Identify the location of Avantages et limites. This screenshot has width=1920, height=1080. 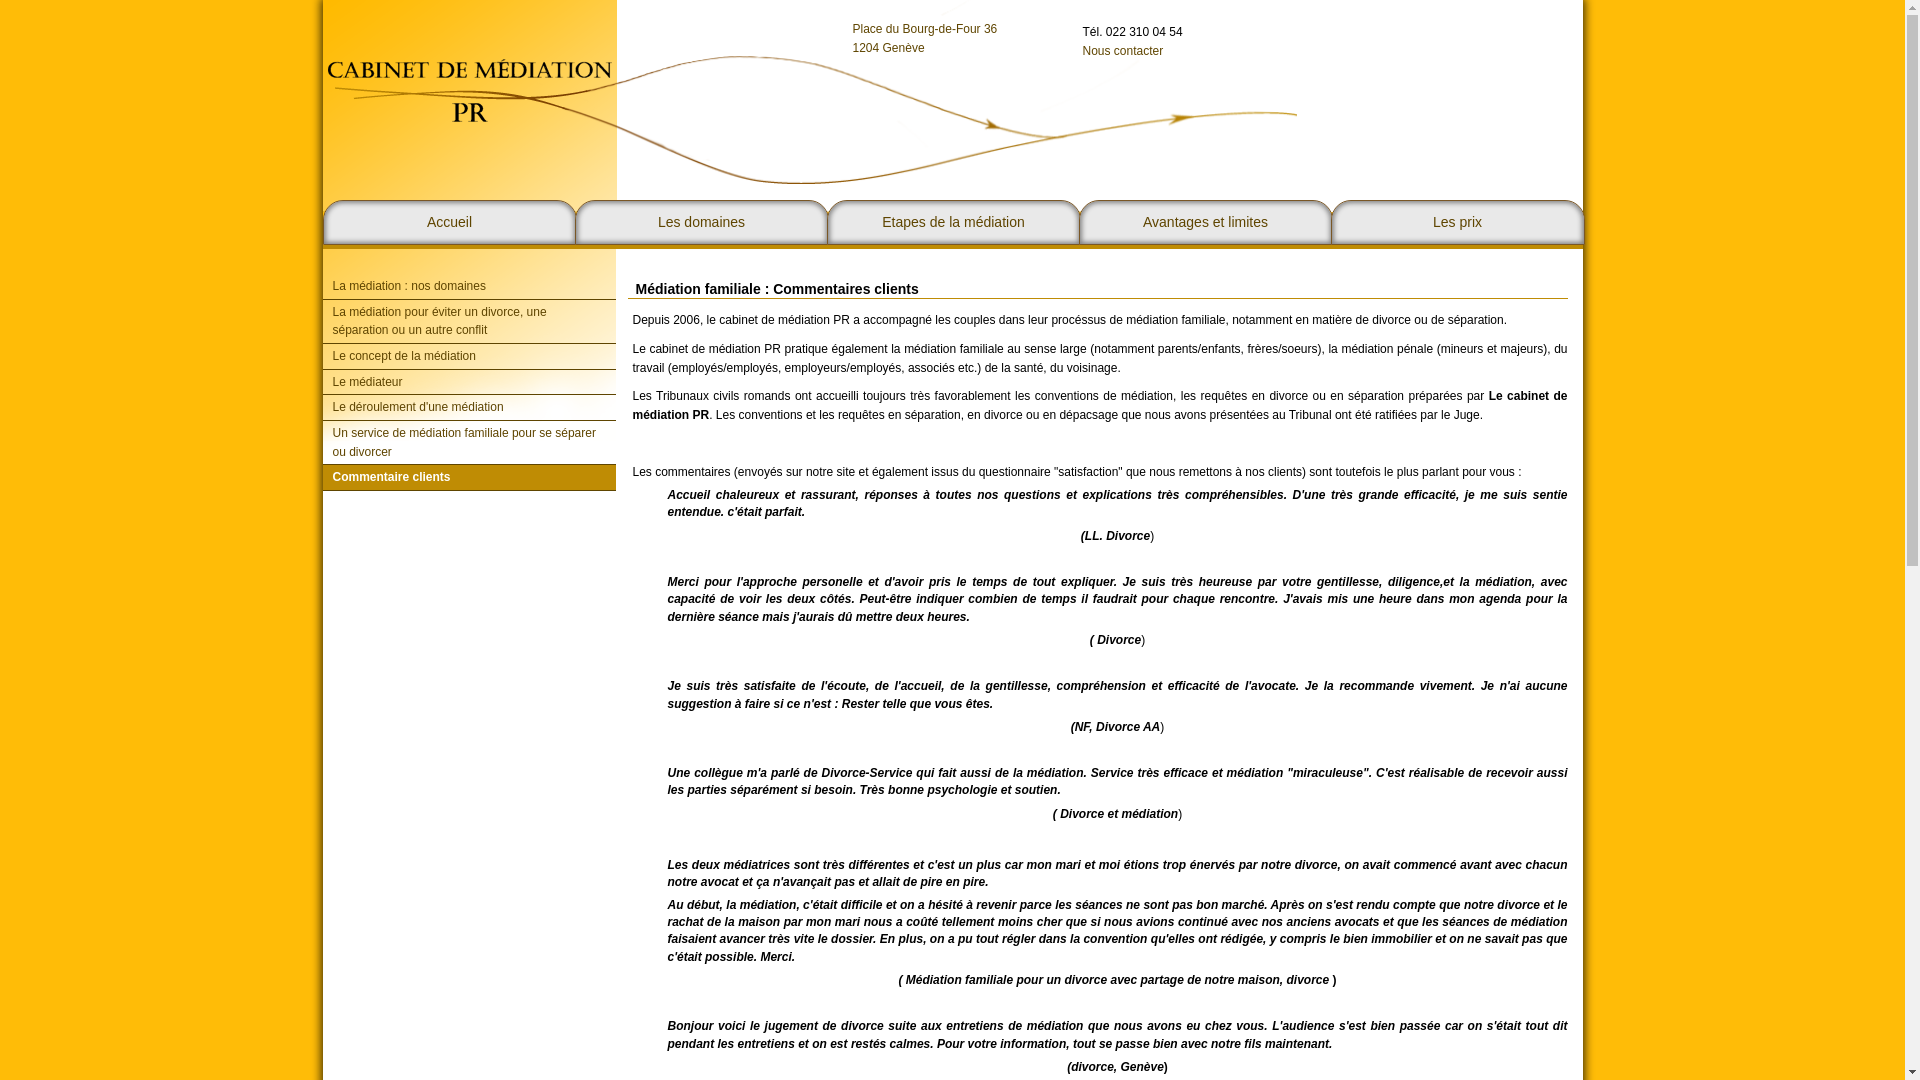
(1205, 222).